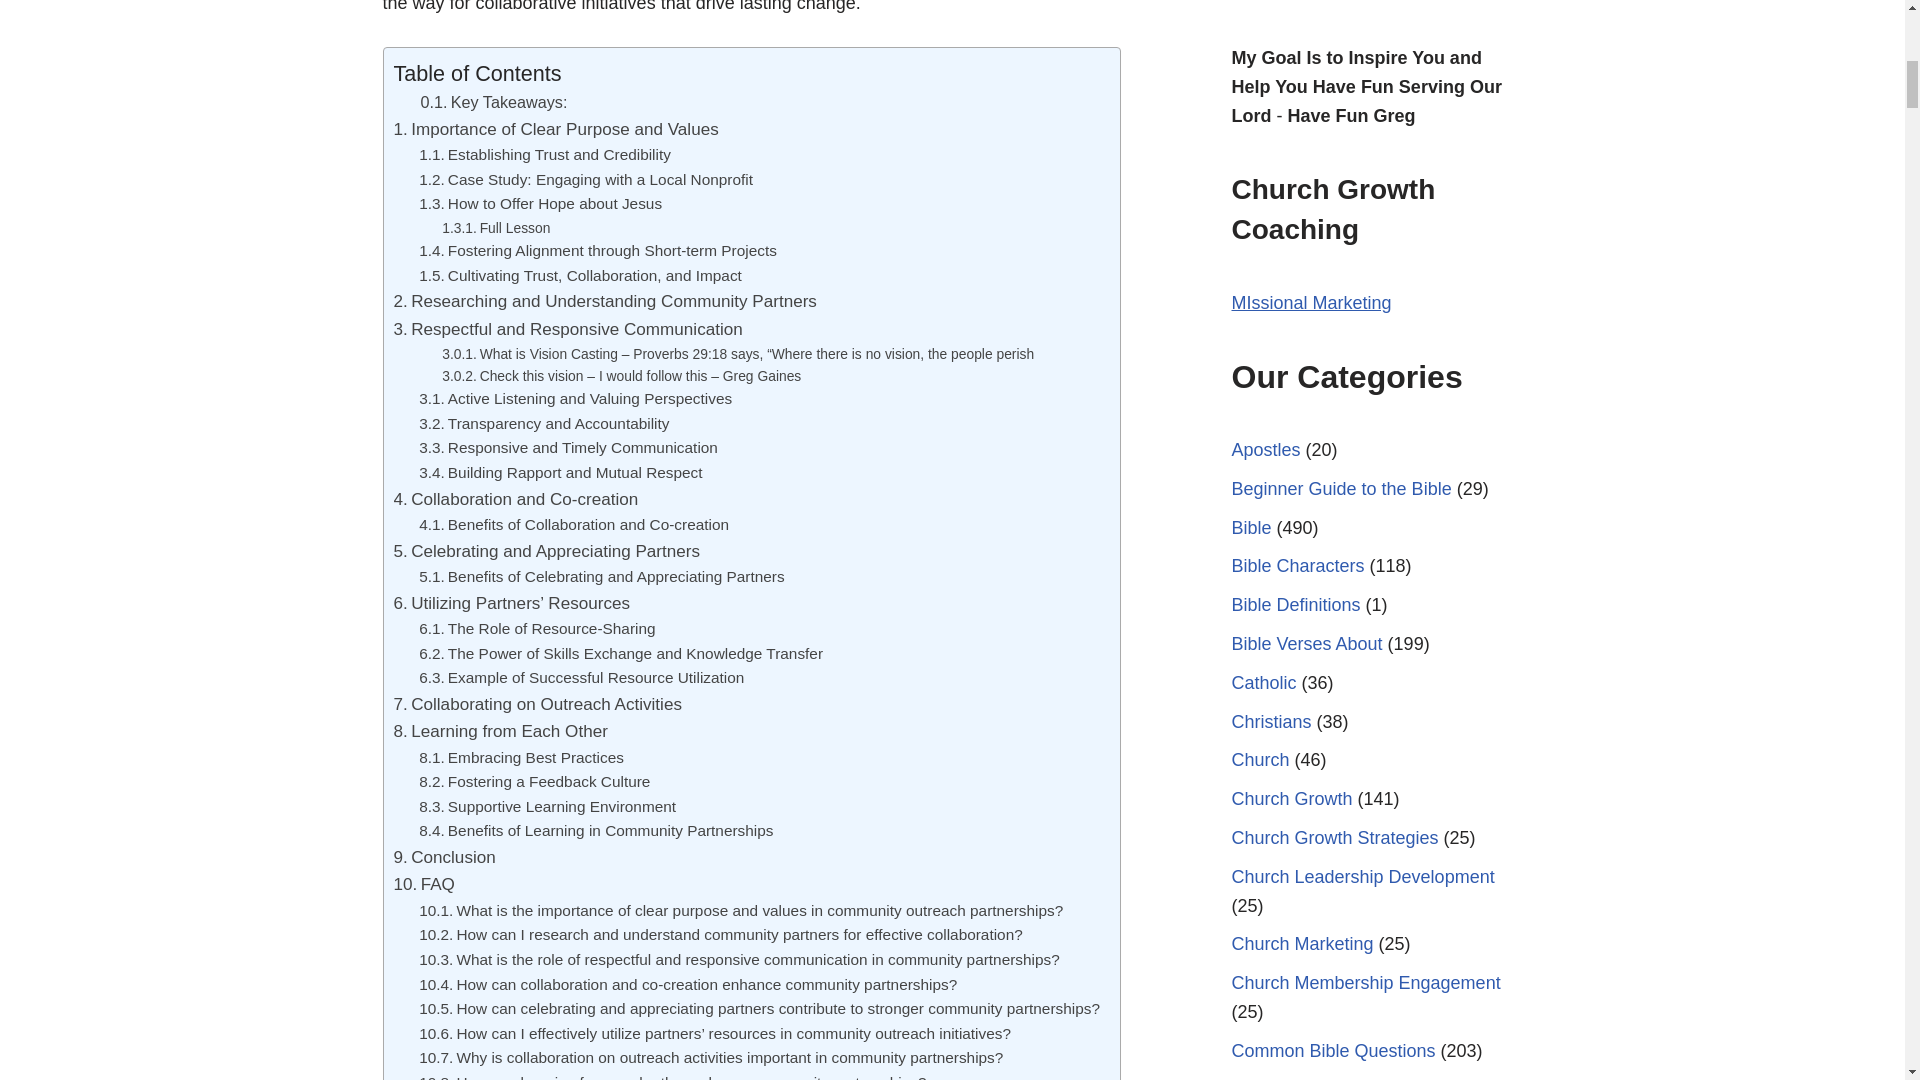  I want to click on How to Offer Hope about Jesus, so click(540, 204).